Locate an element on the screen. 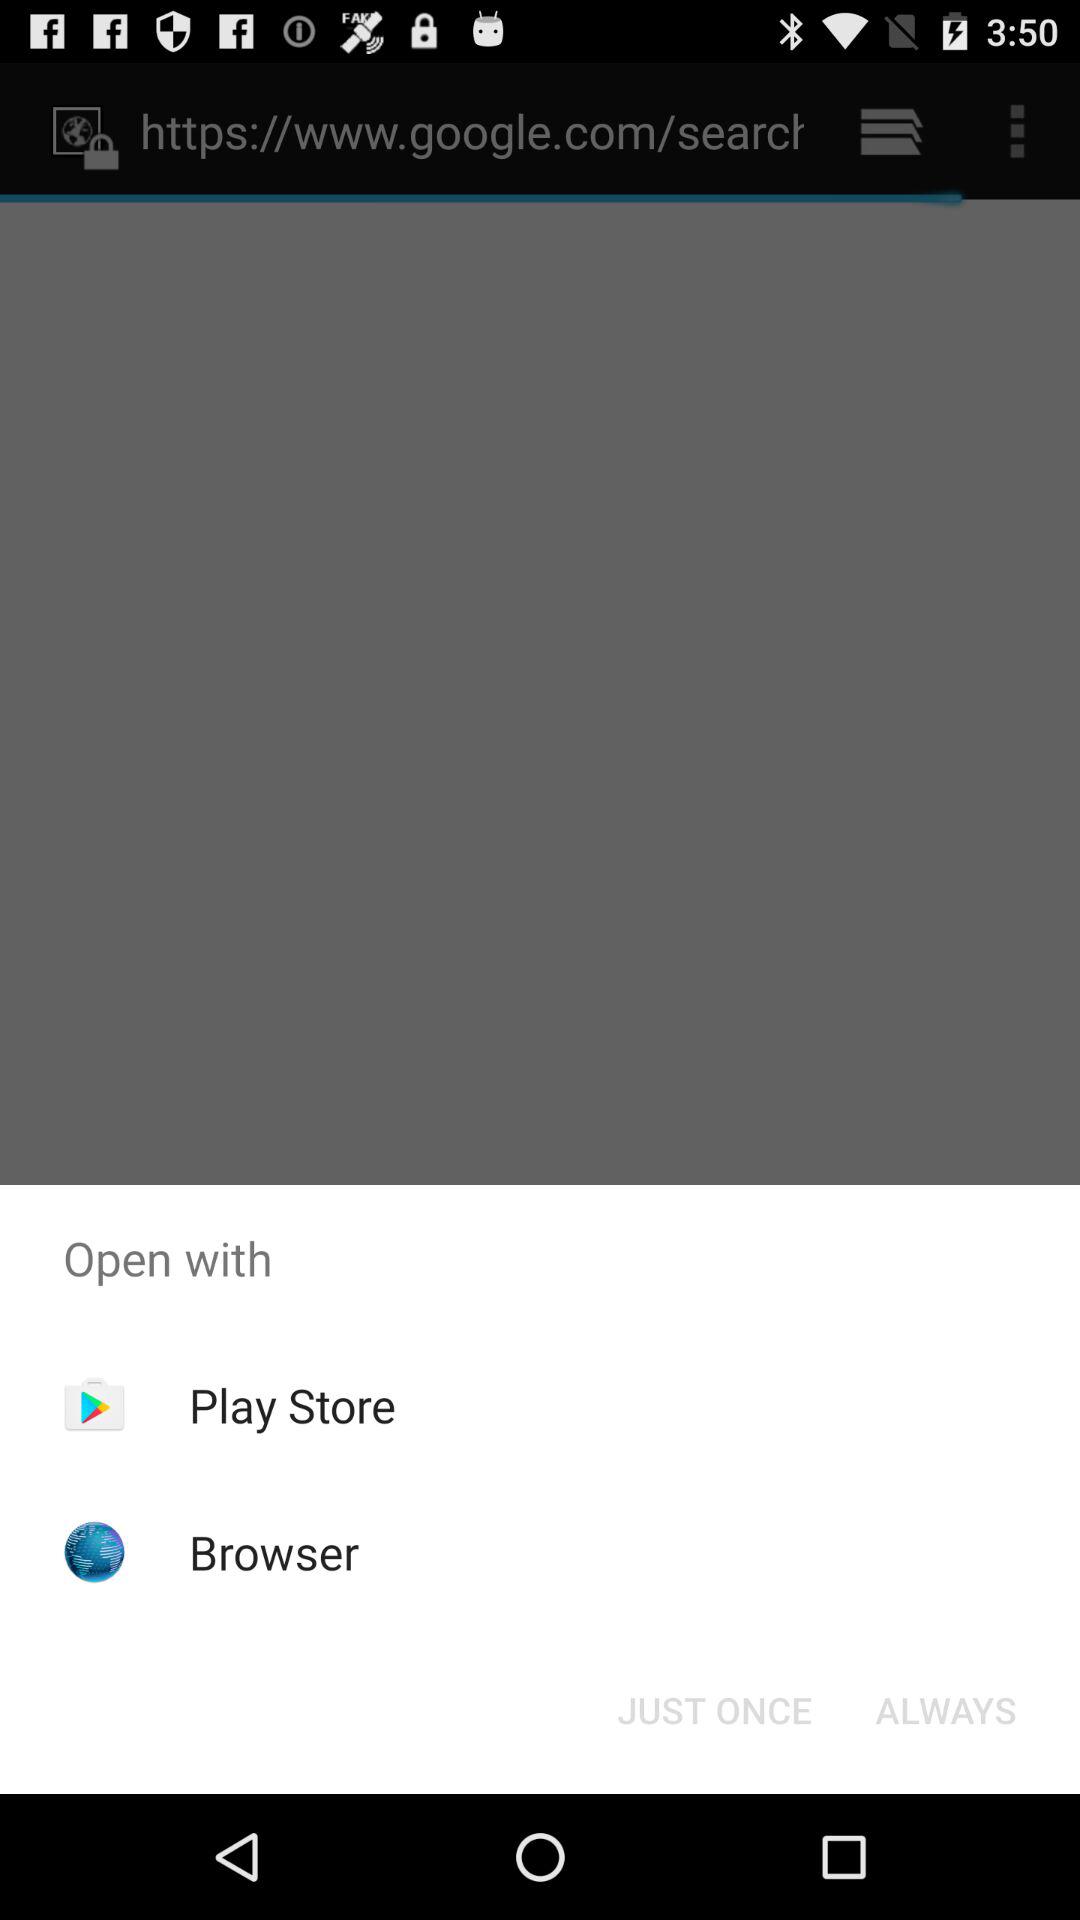 This screenshot has width=1080, height=1920. swipe to the just once item is located at coordinates (714, 1710).